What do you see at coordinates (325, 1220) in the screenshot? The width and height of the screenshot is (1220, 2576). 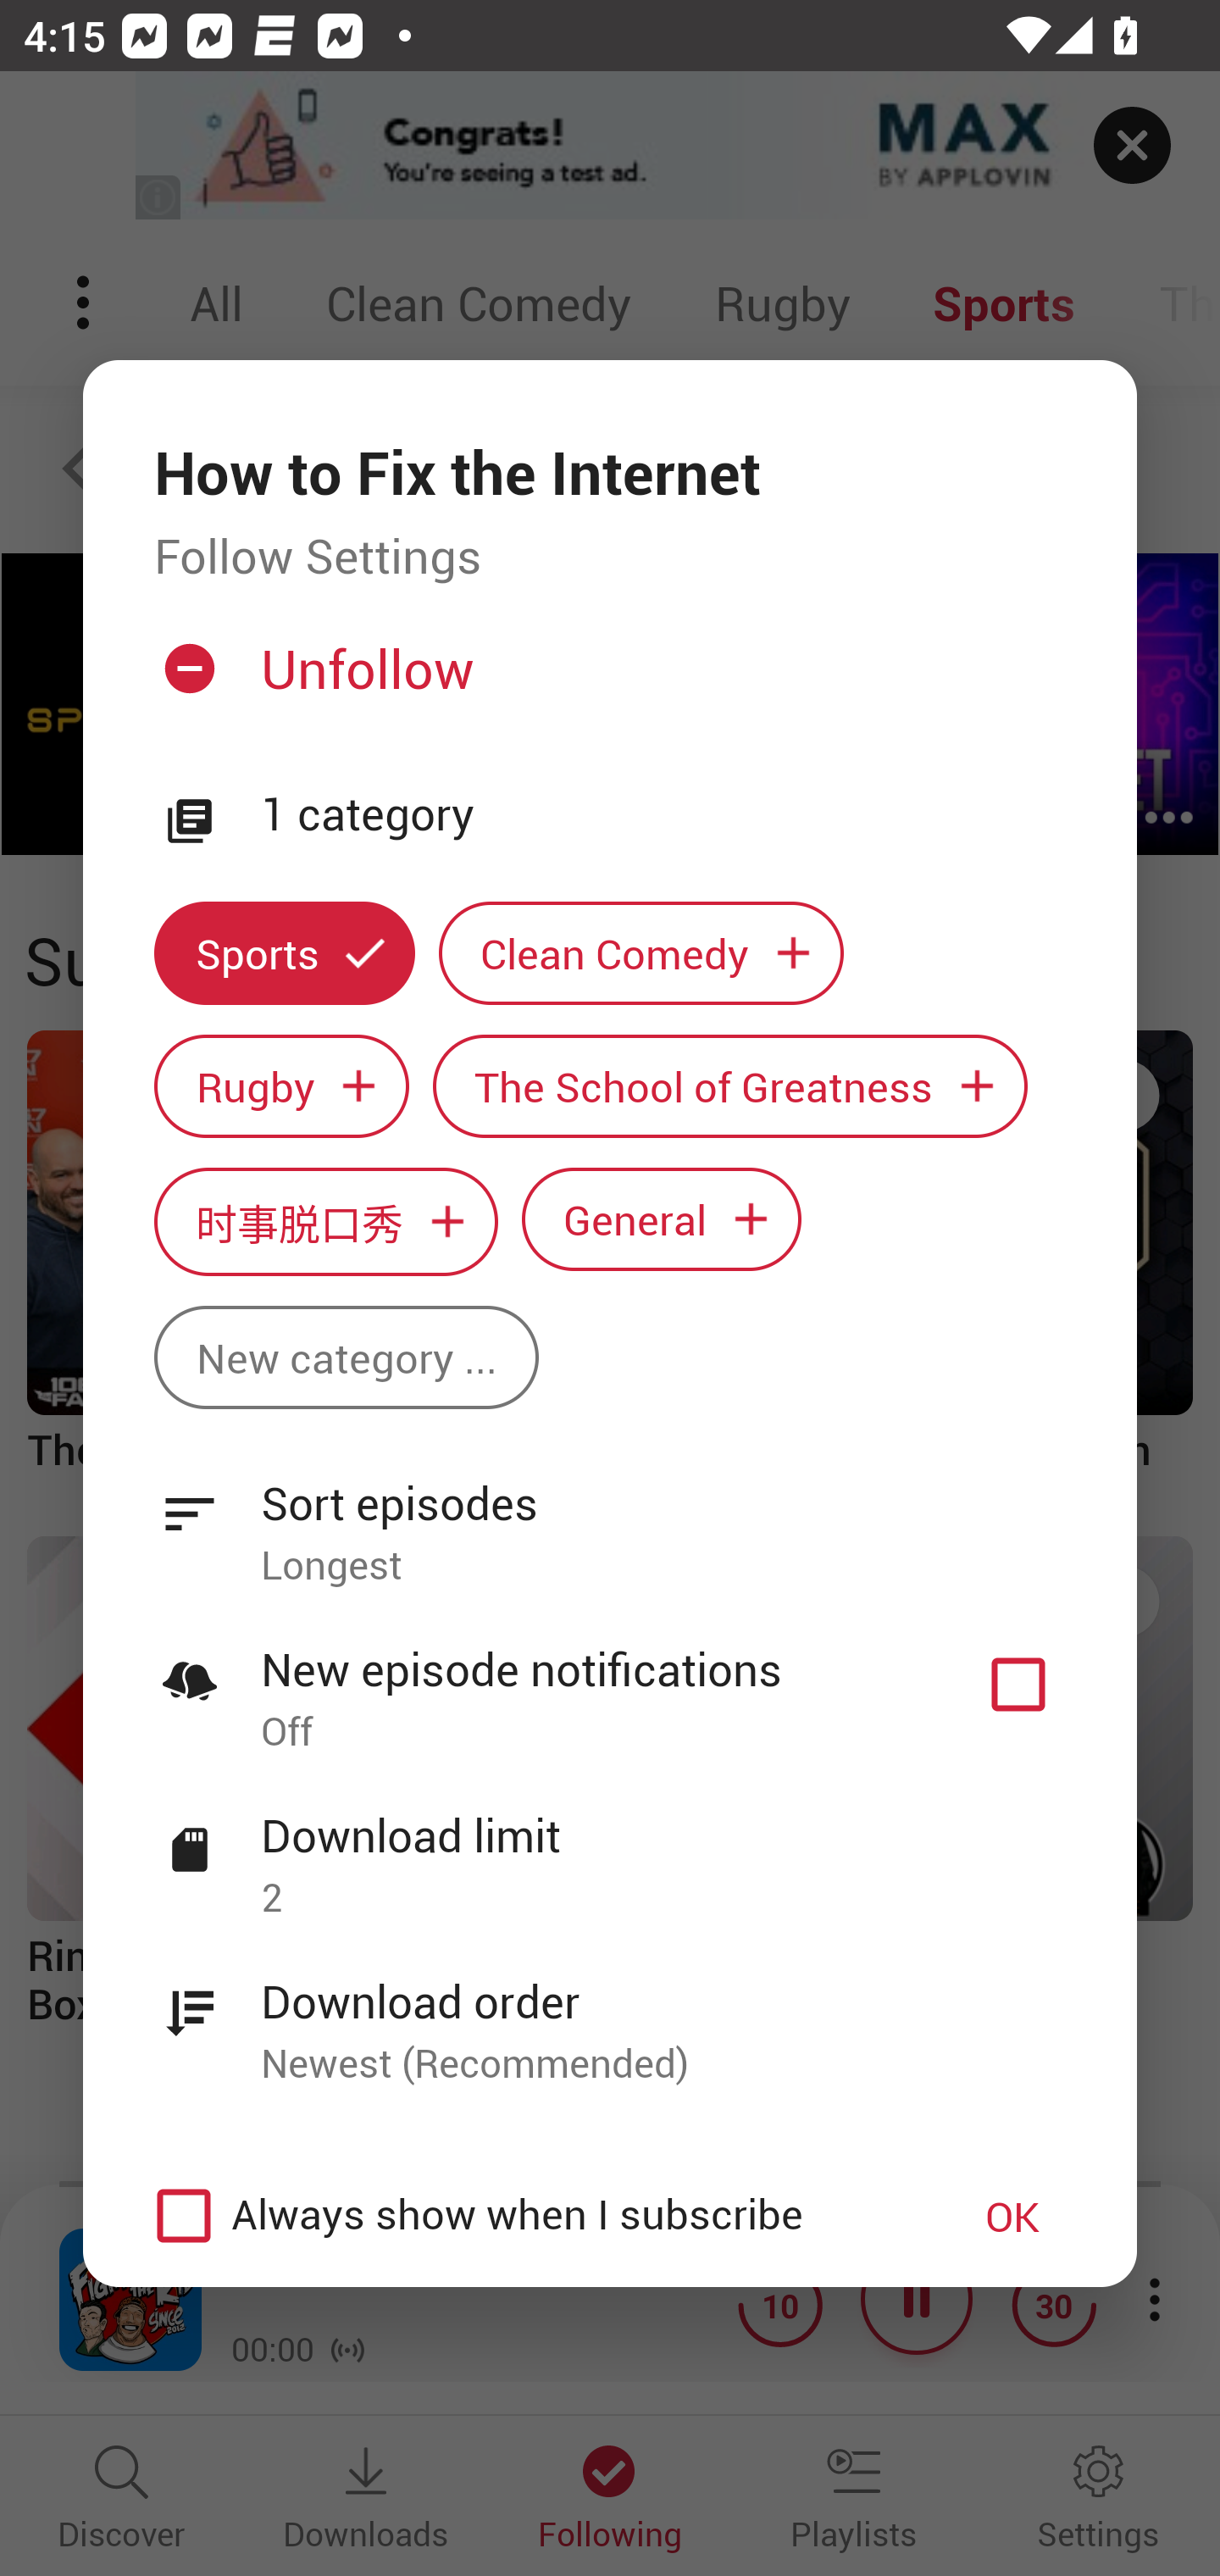 I see `时事脱口秀` at bounding box center [325, 1220].